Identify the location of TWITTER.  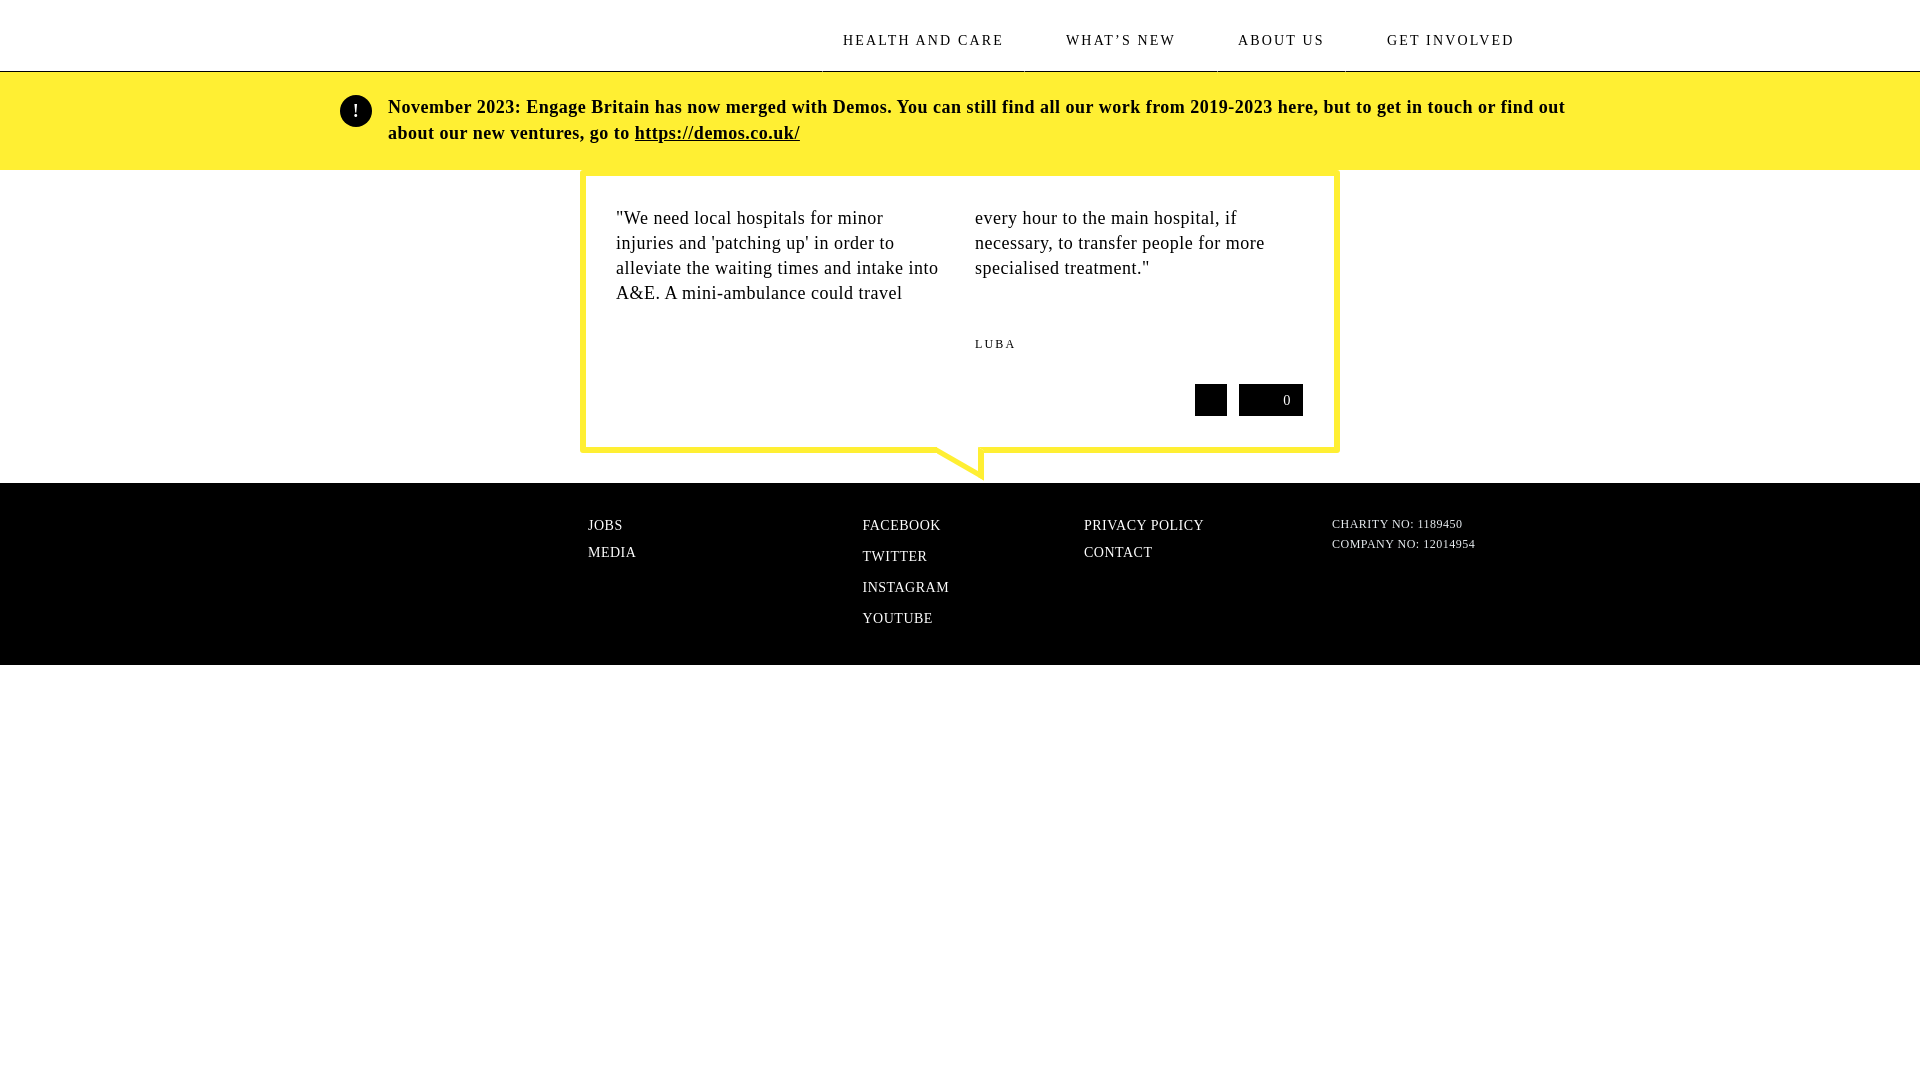
(430, 44).